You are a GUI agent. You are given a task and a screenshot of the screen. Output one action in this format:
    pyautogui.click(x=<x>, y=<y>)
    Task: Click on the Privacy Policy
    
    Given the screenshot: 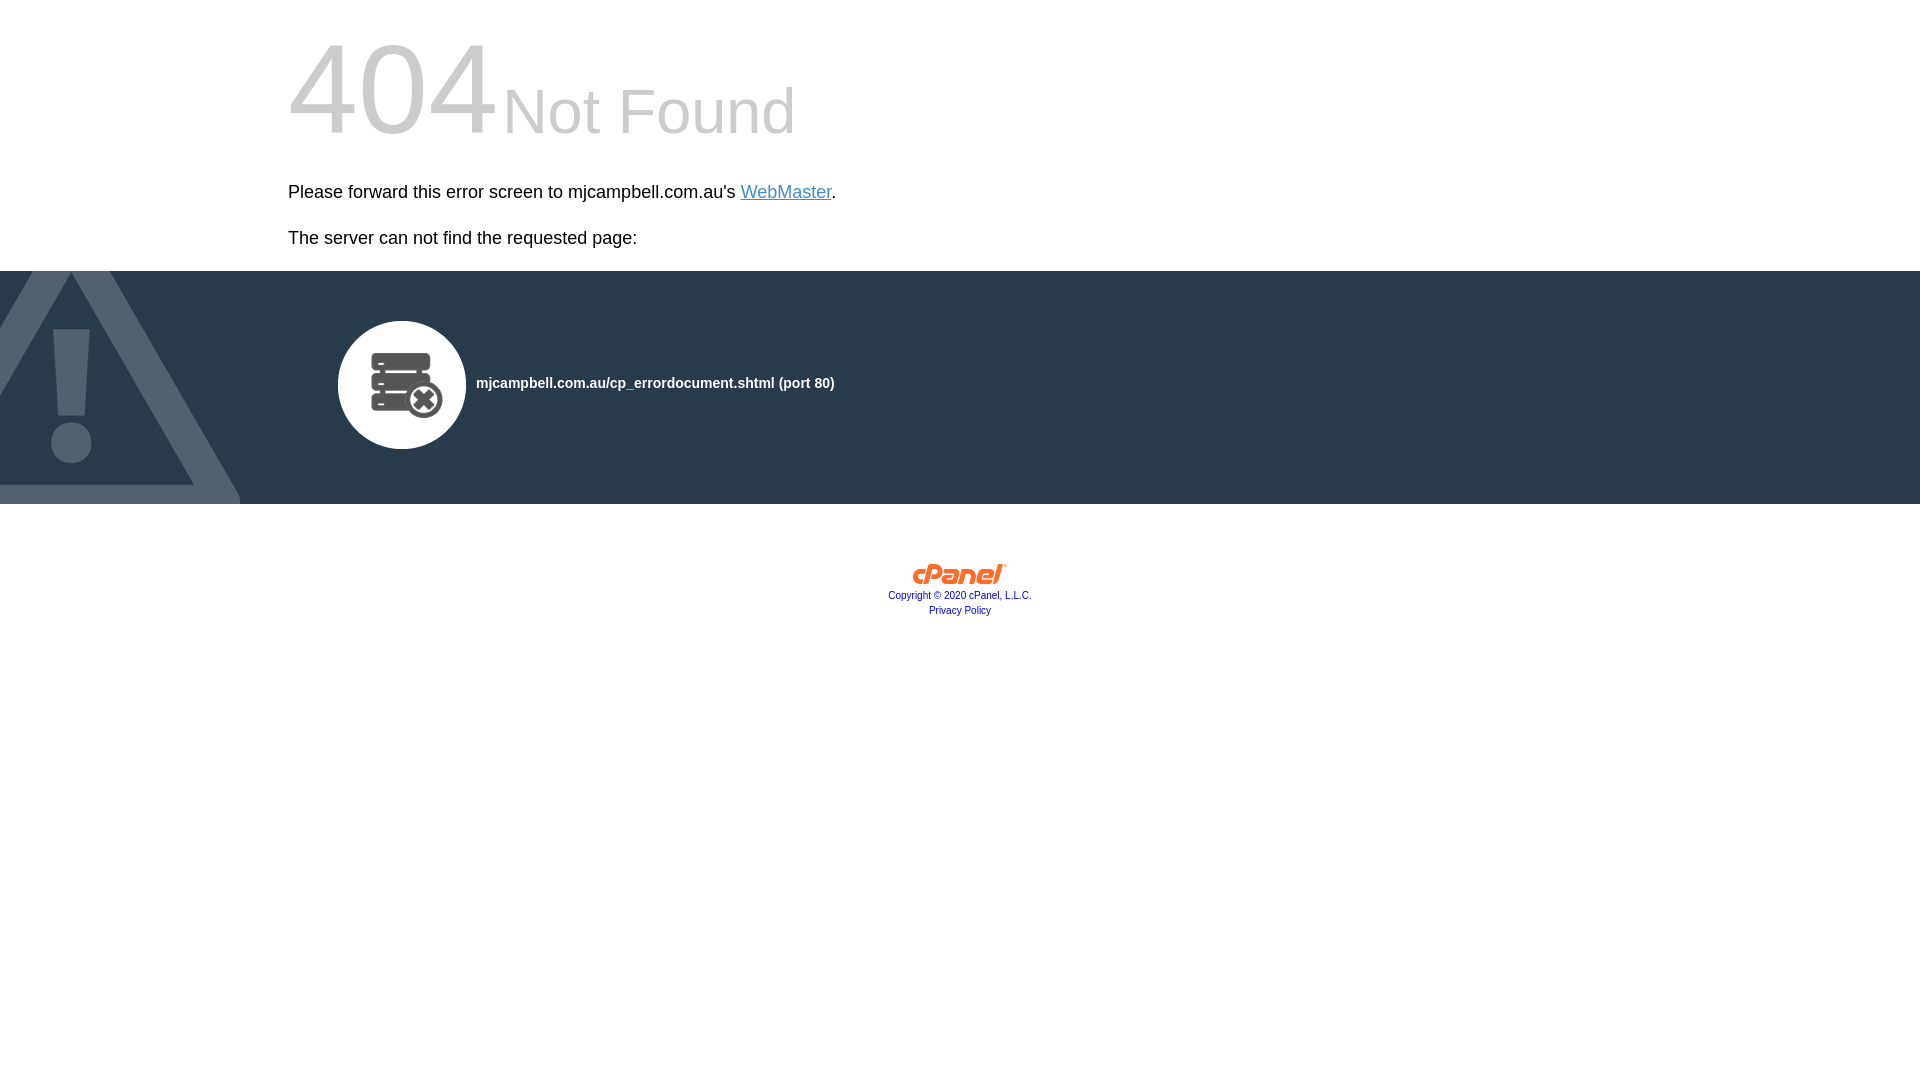 What is the action you would take?
    pyautogui.click(x=960, y=610)
    